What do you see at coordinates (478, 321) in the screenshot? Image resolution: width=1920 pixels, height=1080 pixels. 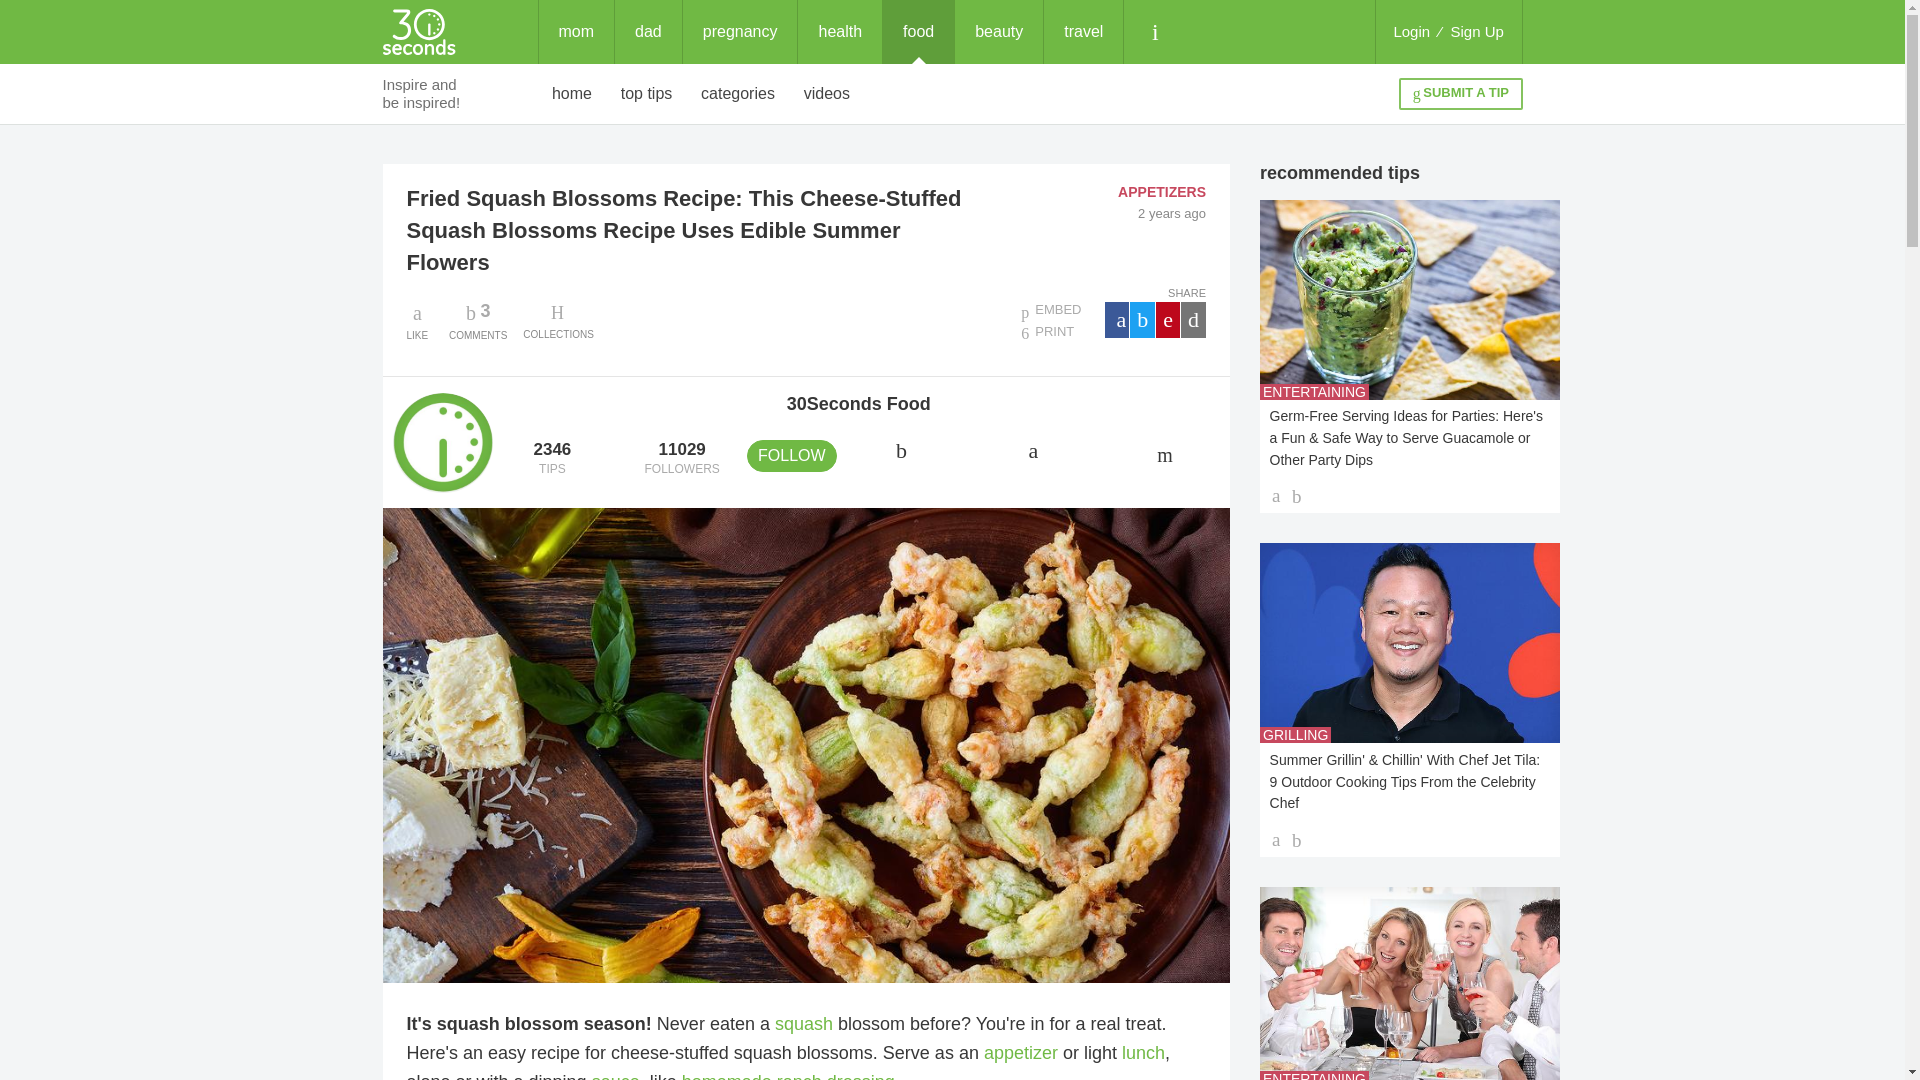 I see `food` at bounding box center [478, 321].